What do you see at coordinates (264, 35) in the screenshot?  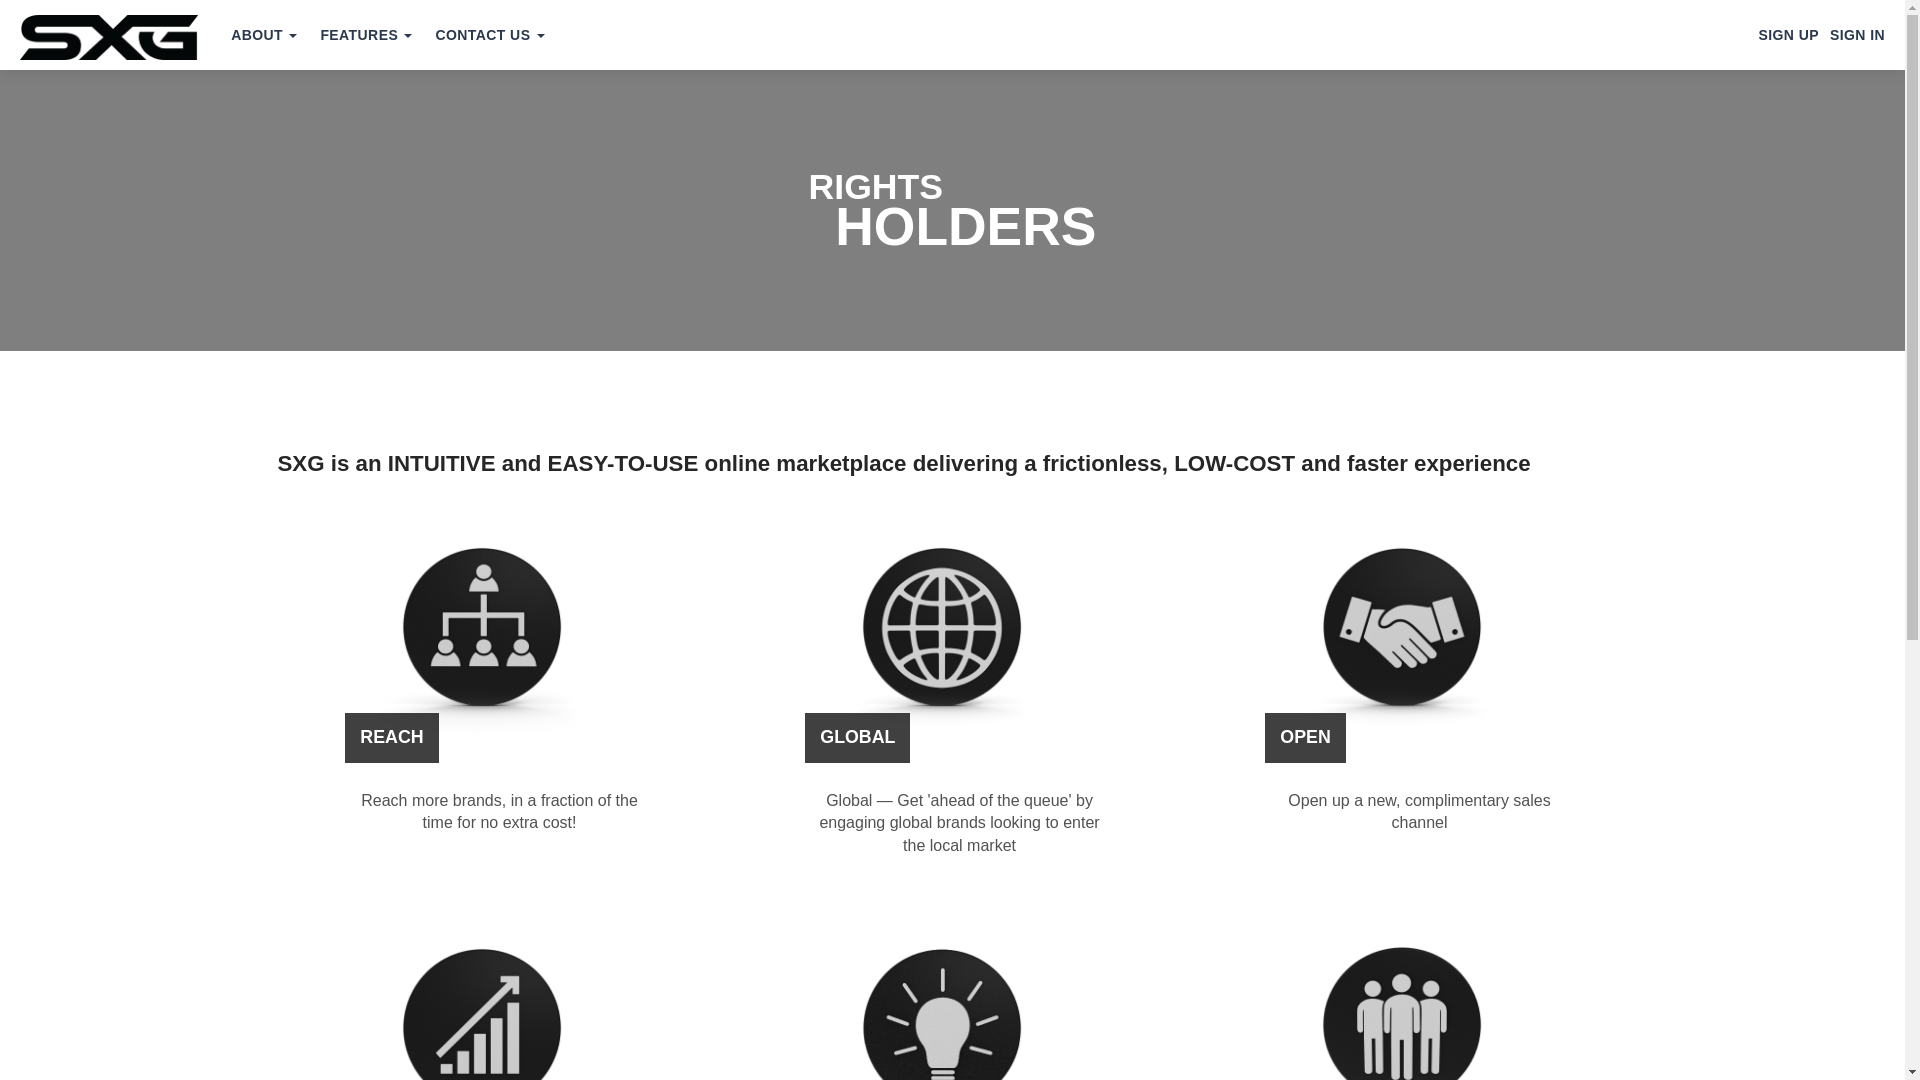 I see `ABOUT` at bounding box center [264, 35].